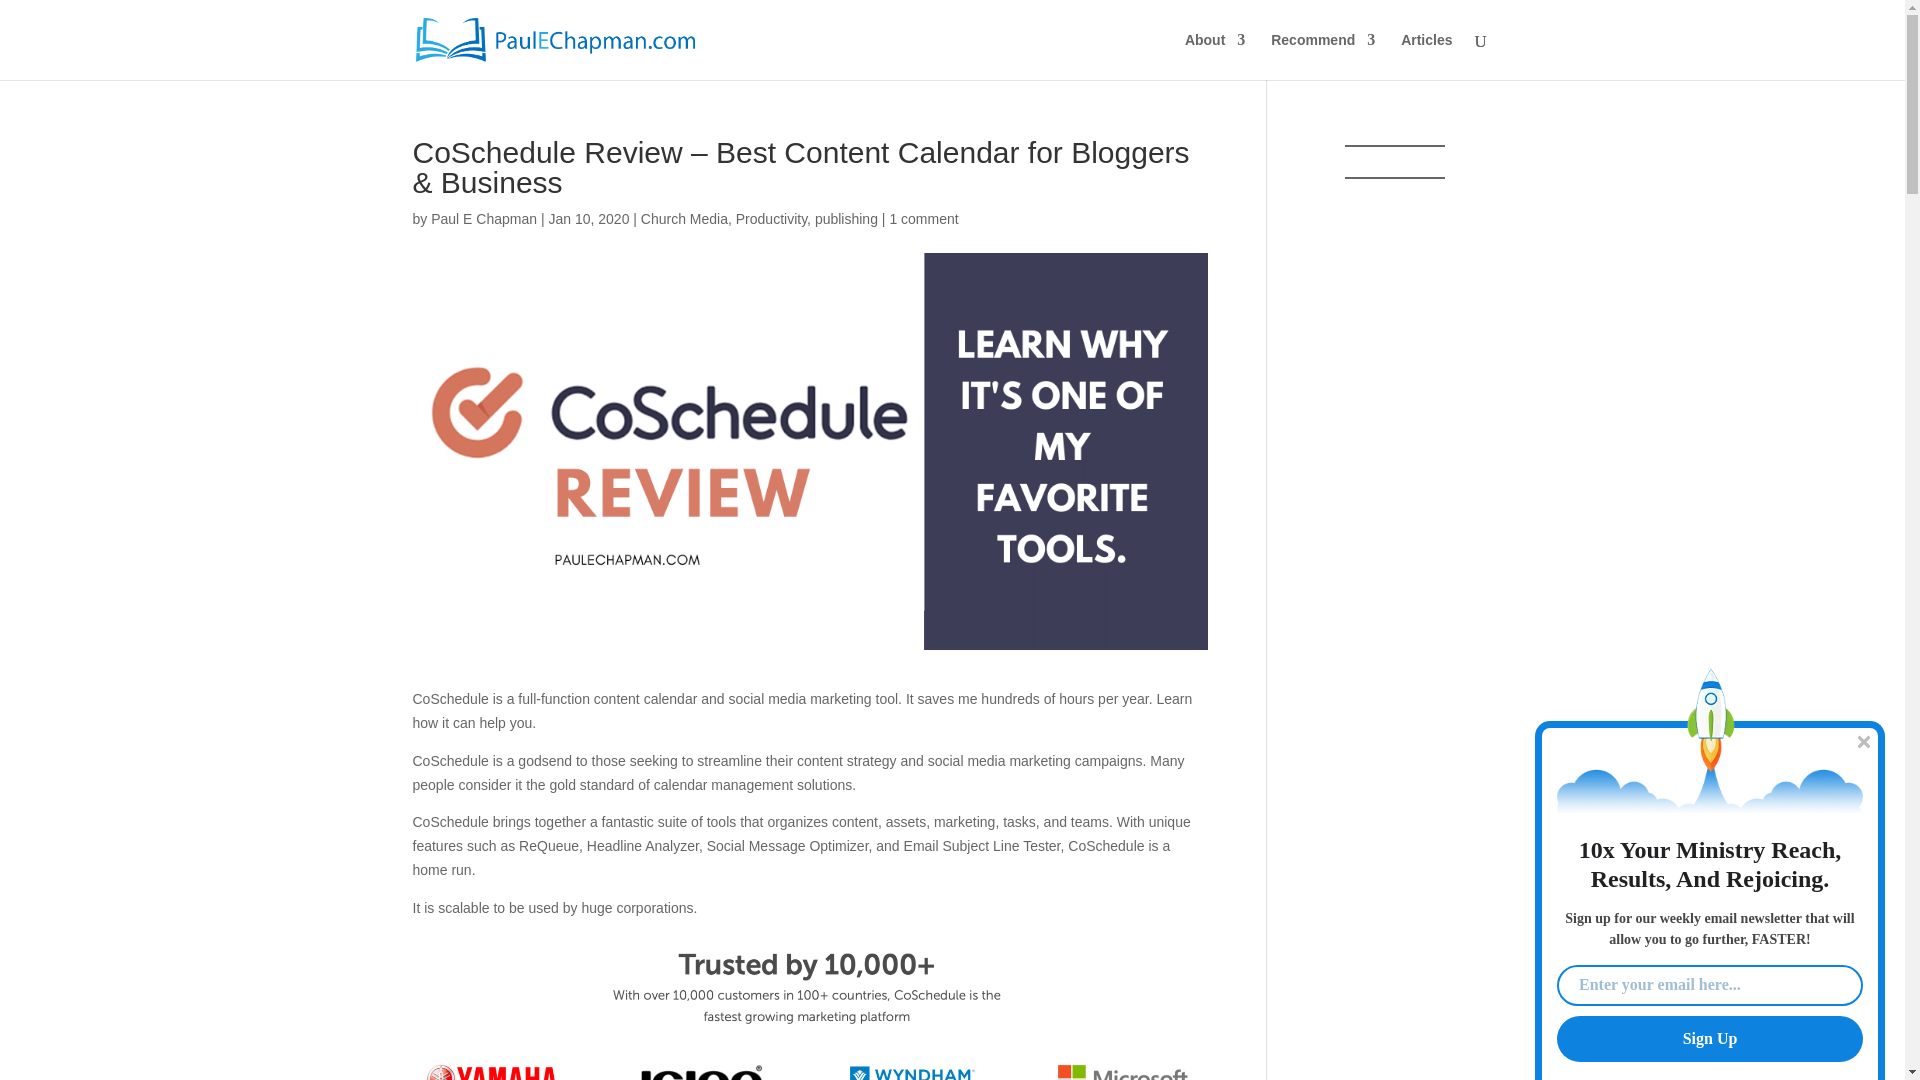 Image resolution: width=1920 pixels, height=1080 pixels. Describe the element at coordinates (484, 218) in the screenshot. I see `Paul E Chapman` at that location.